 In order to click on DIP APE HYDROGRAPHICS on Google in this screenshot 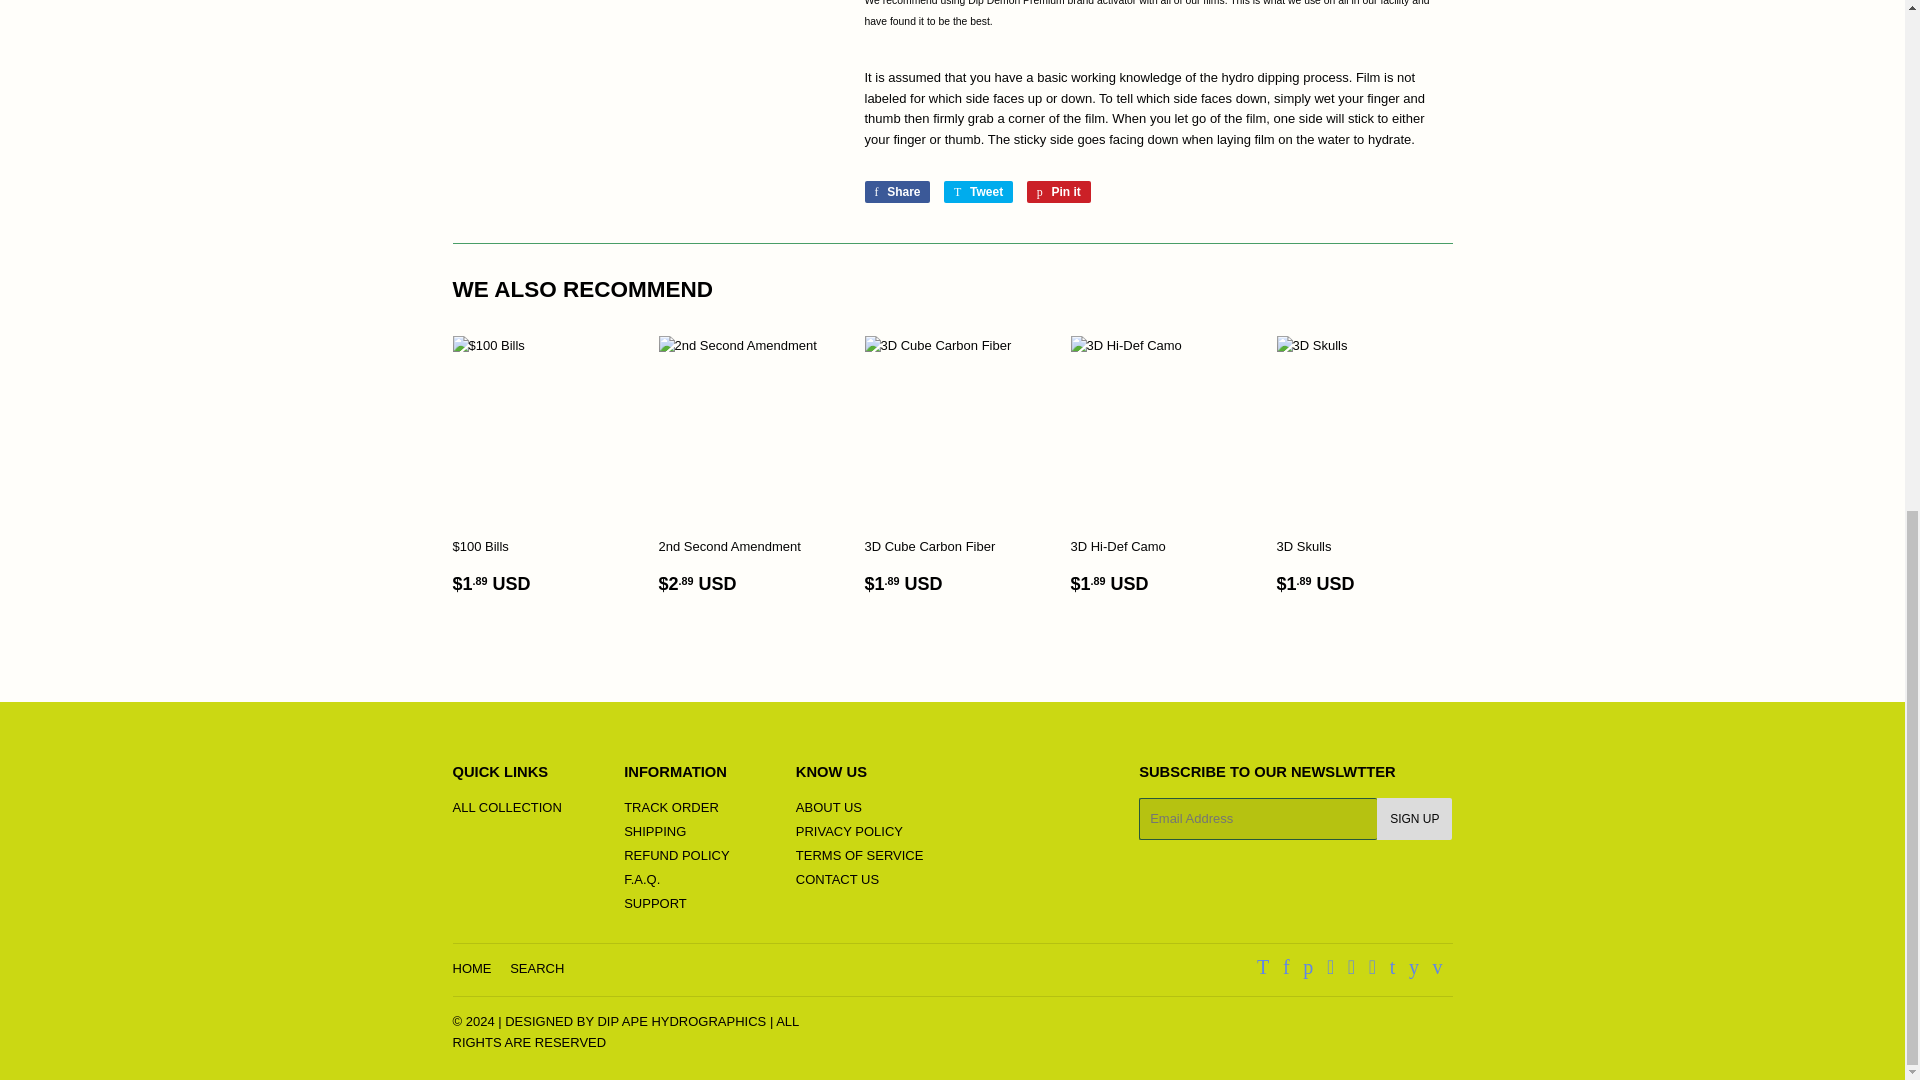, I will do `click(1330, 970)`.